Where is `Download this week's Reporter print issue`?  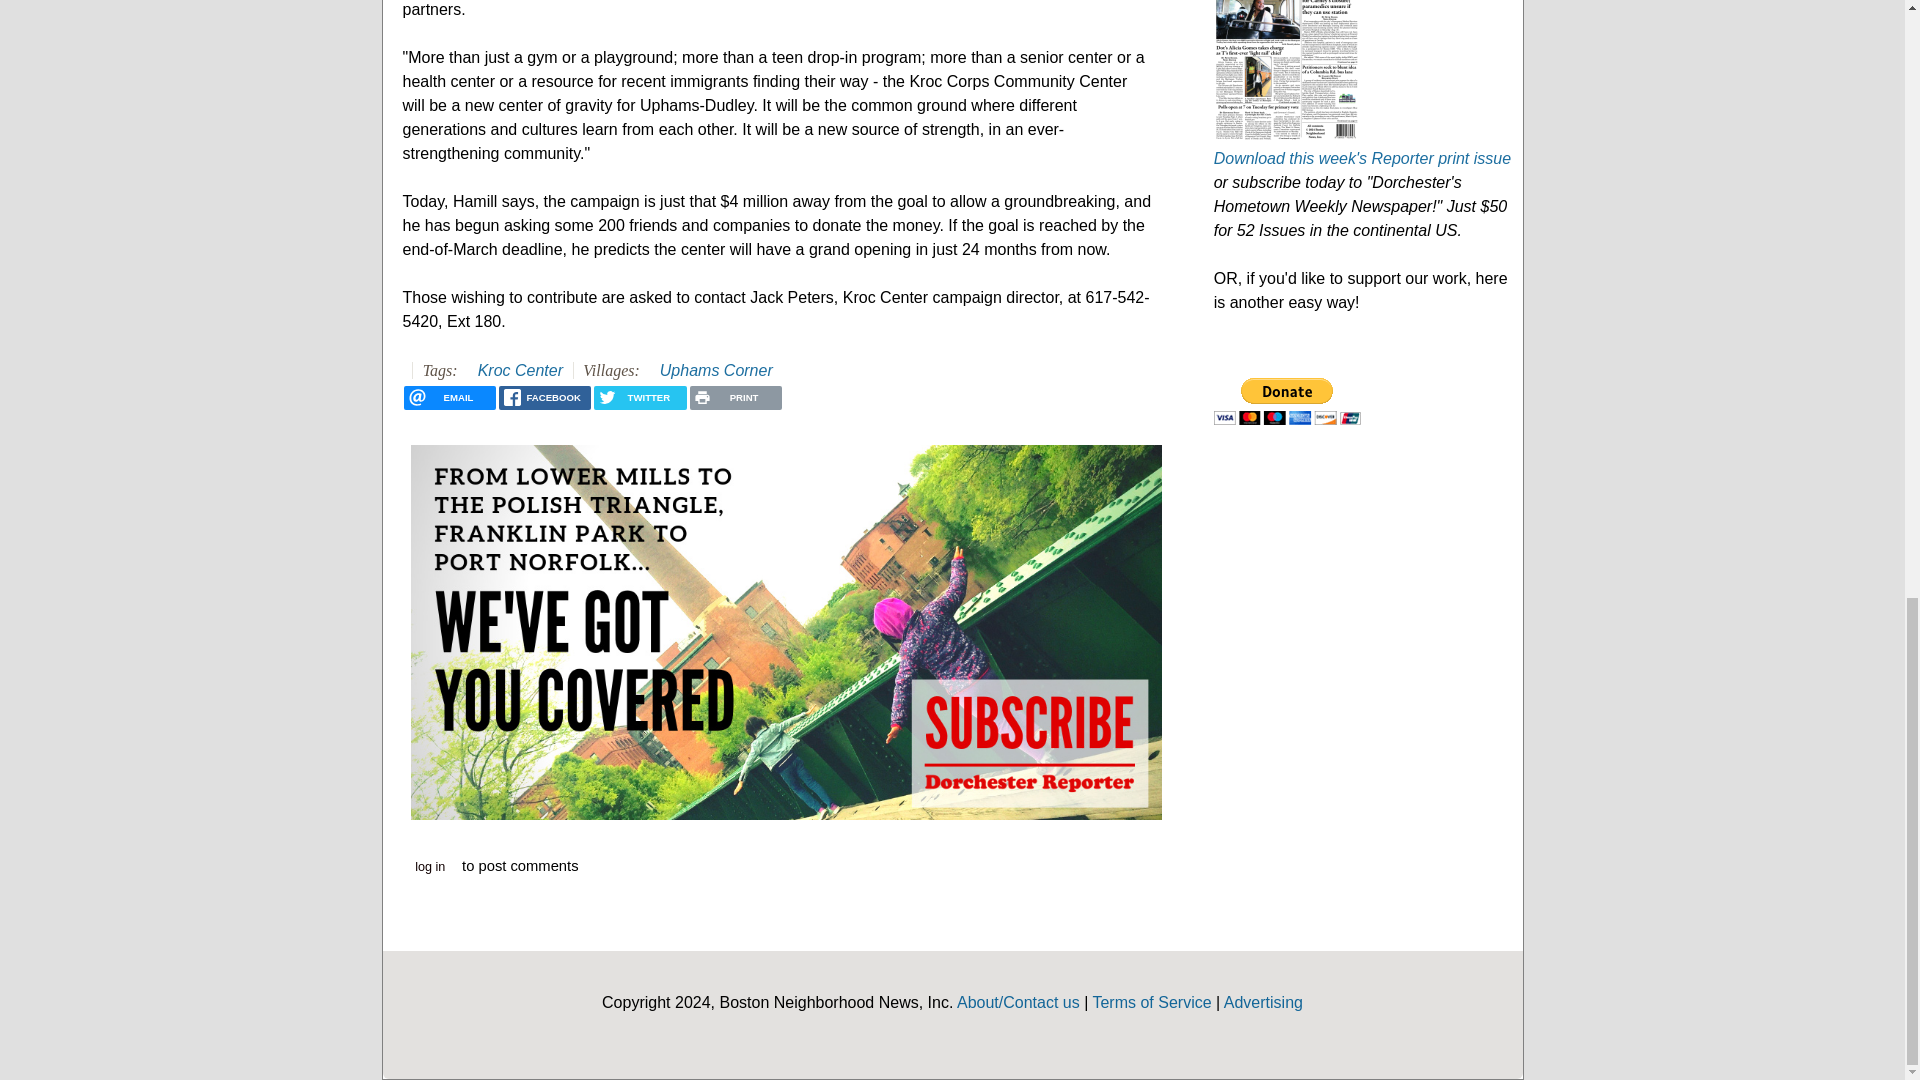
Download this week's Reporter print issue is located at coordinates (1362, 158).